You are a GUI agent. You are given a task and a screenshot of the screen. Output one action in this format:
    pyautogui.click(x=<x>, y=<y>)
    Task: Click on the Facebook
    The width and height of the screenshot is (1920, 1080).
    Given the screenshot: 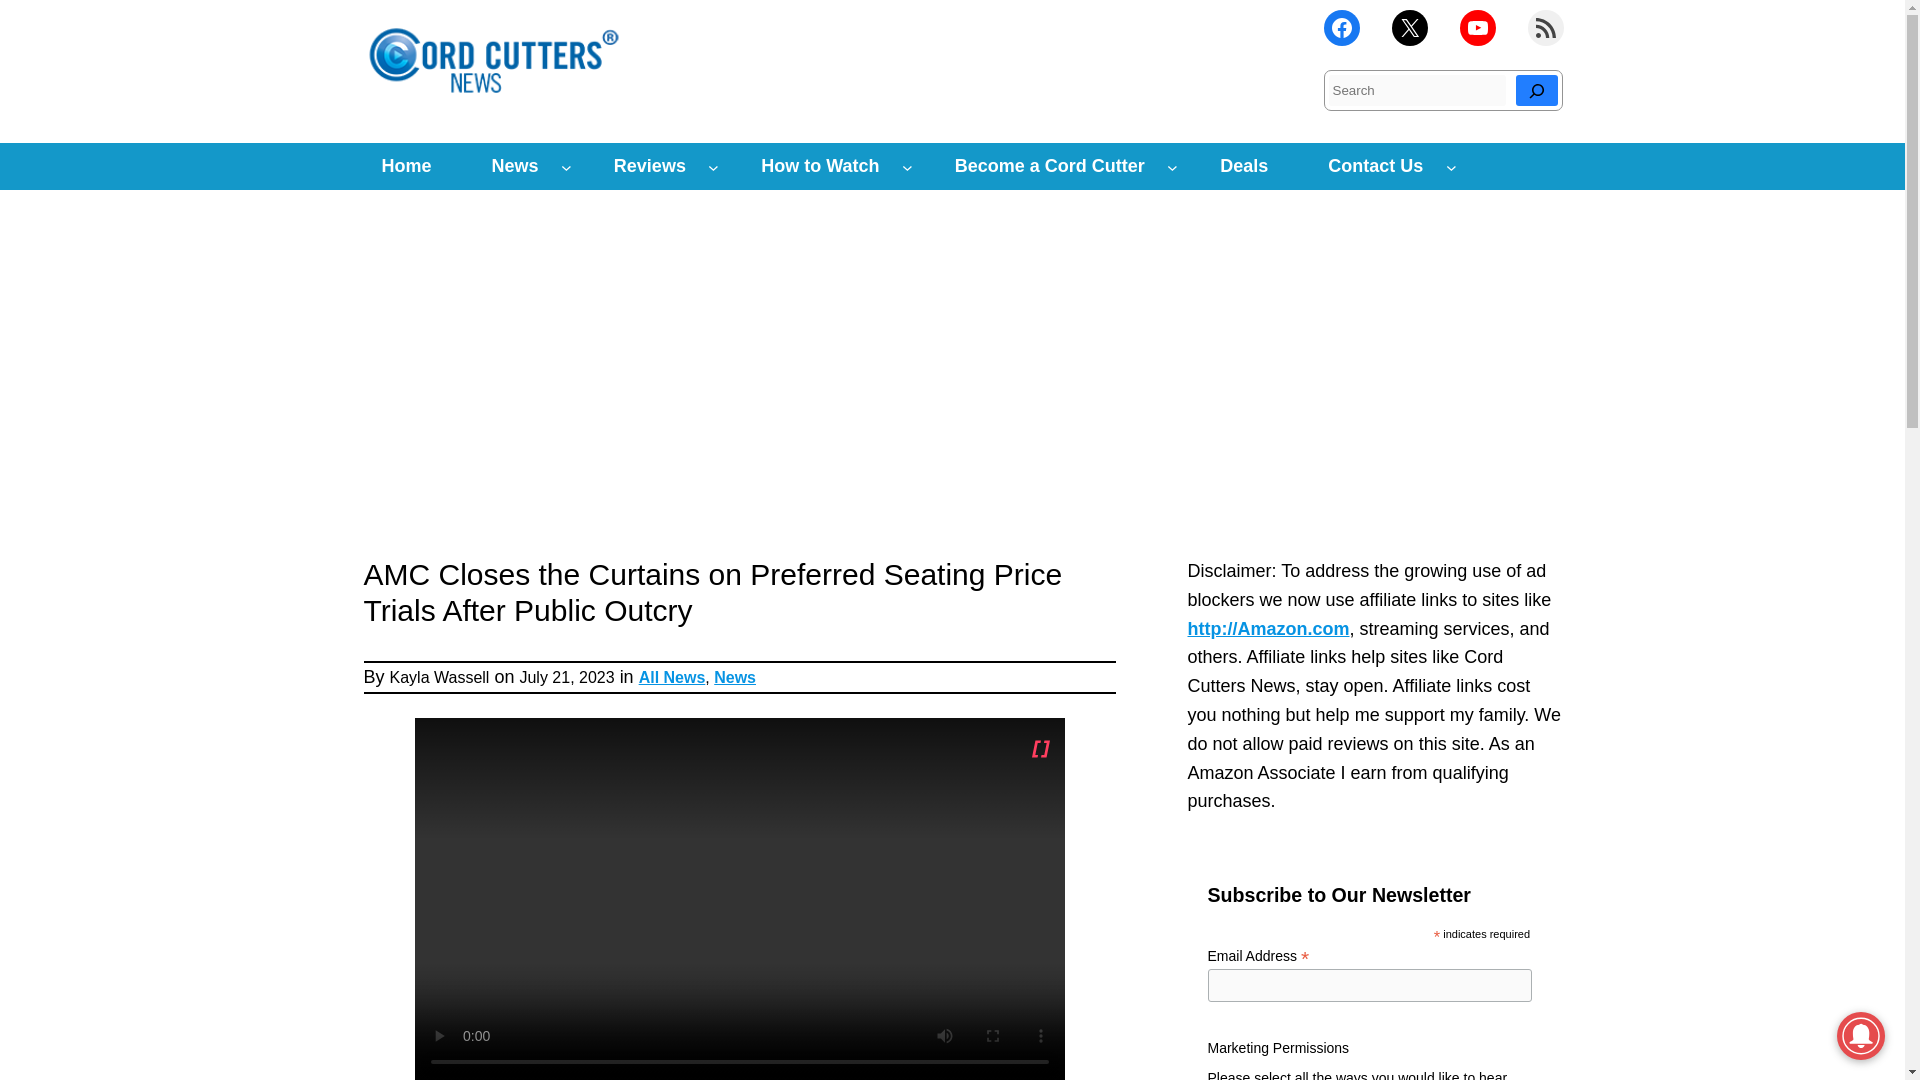 What is the action you would take?
    pyautogui.click(x=1342, y=28)
    